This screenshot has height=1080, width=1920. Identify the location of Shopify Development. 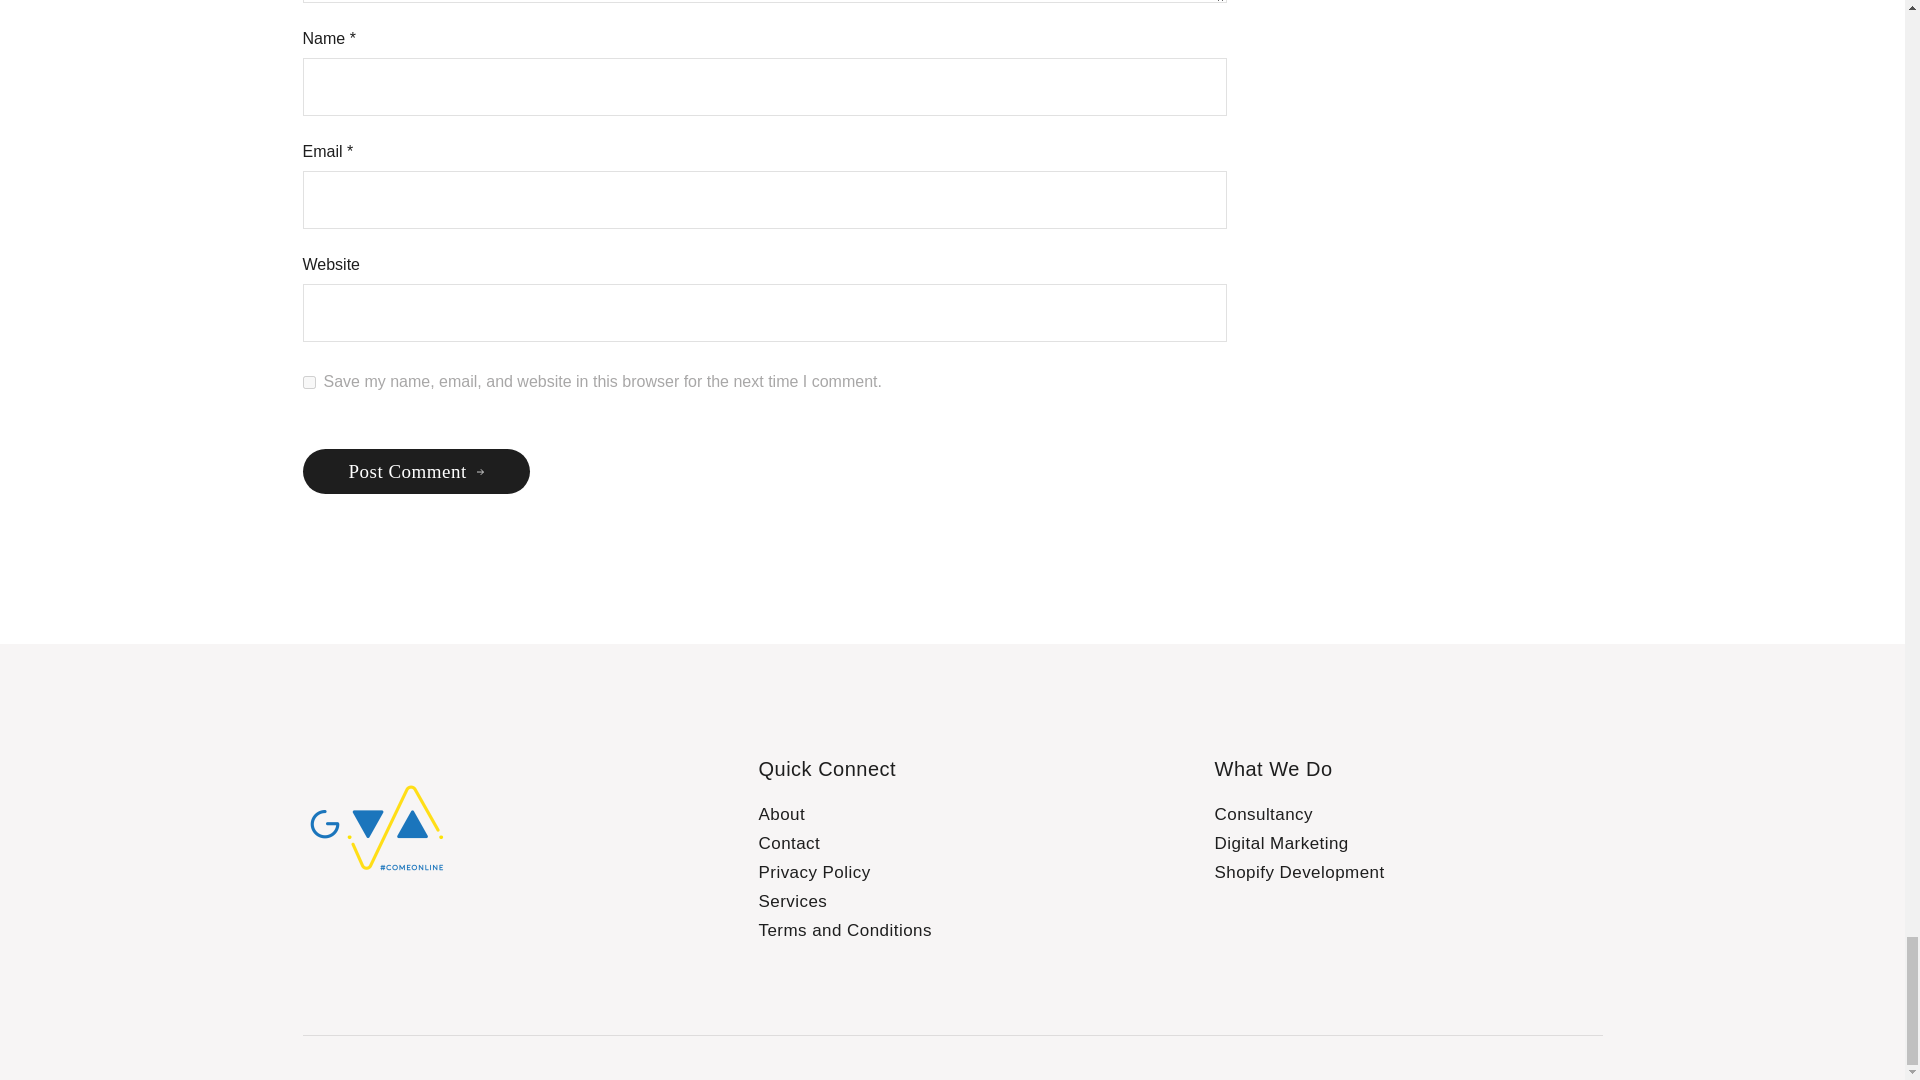
(1298, 872).